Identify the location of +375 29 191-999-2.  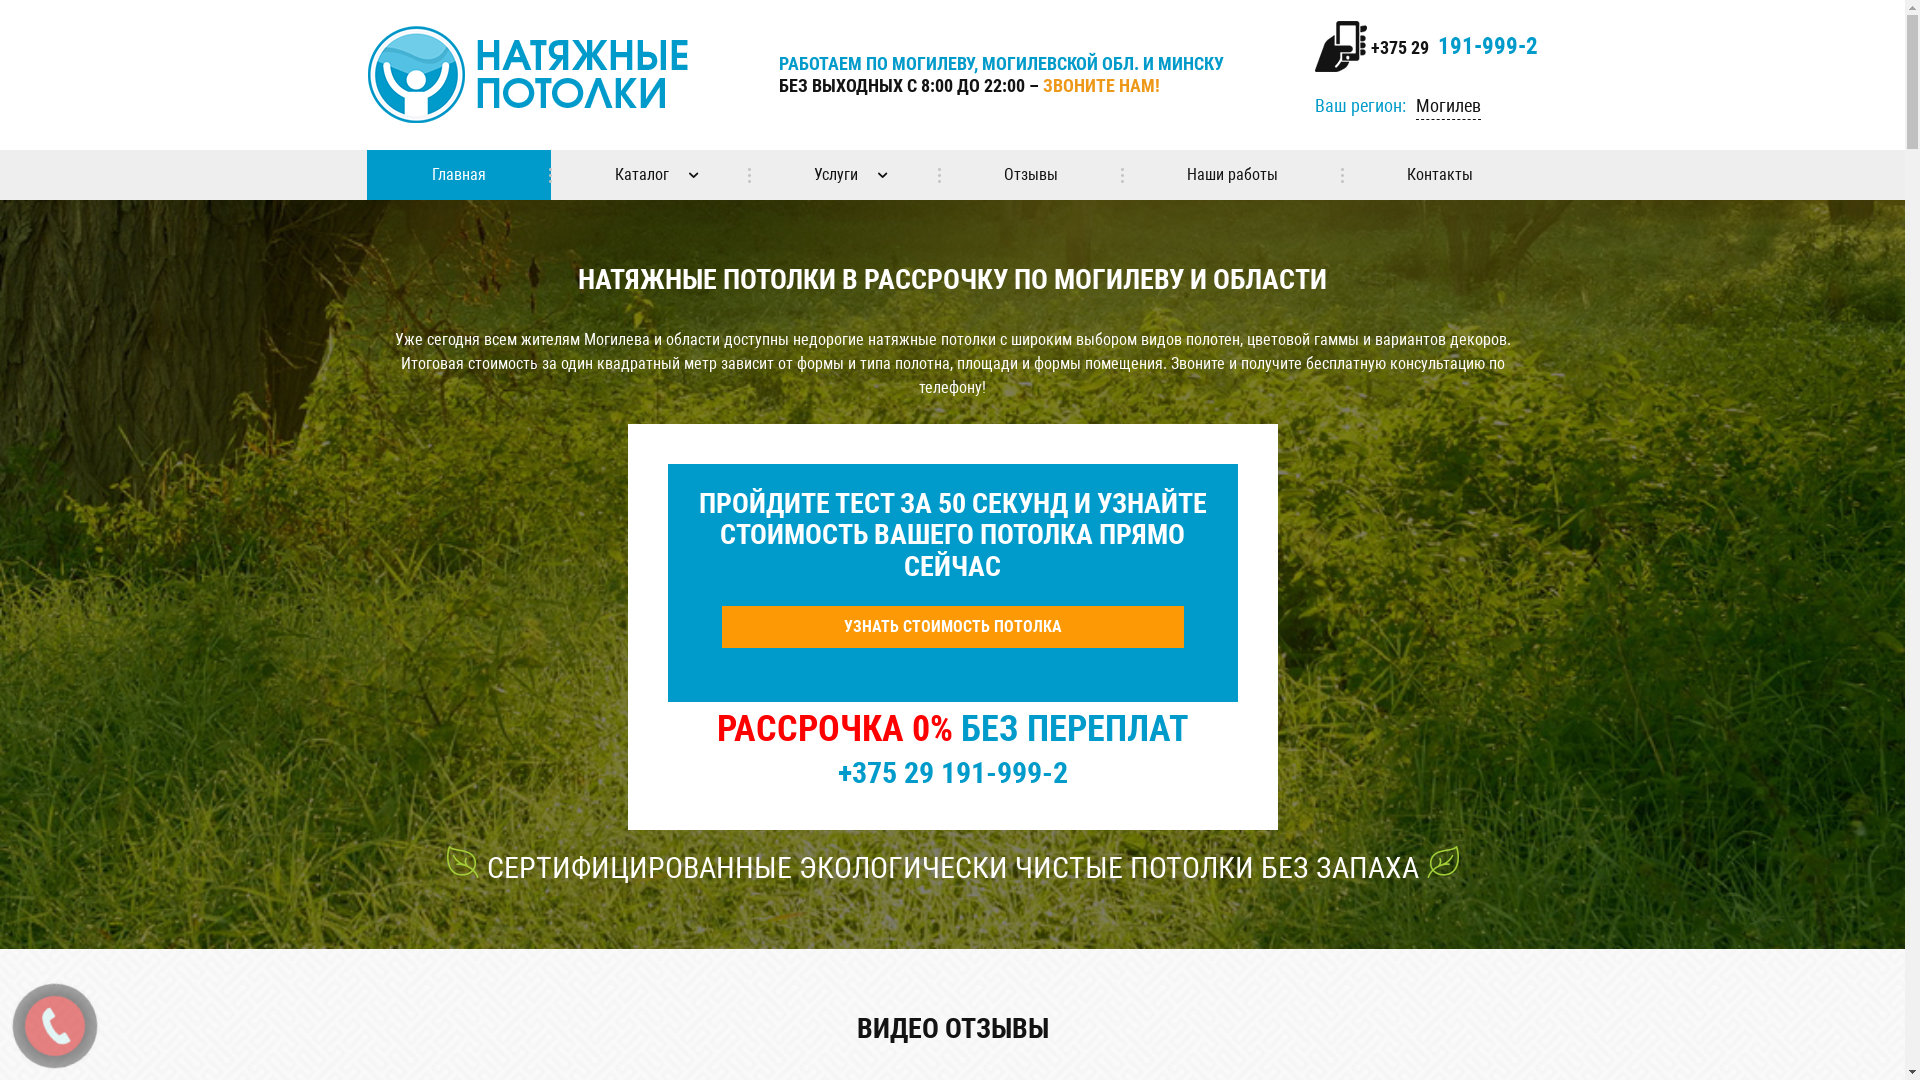
(953, 772).